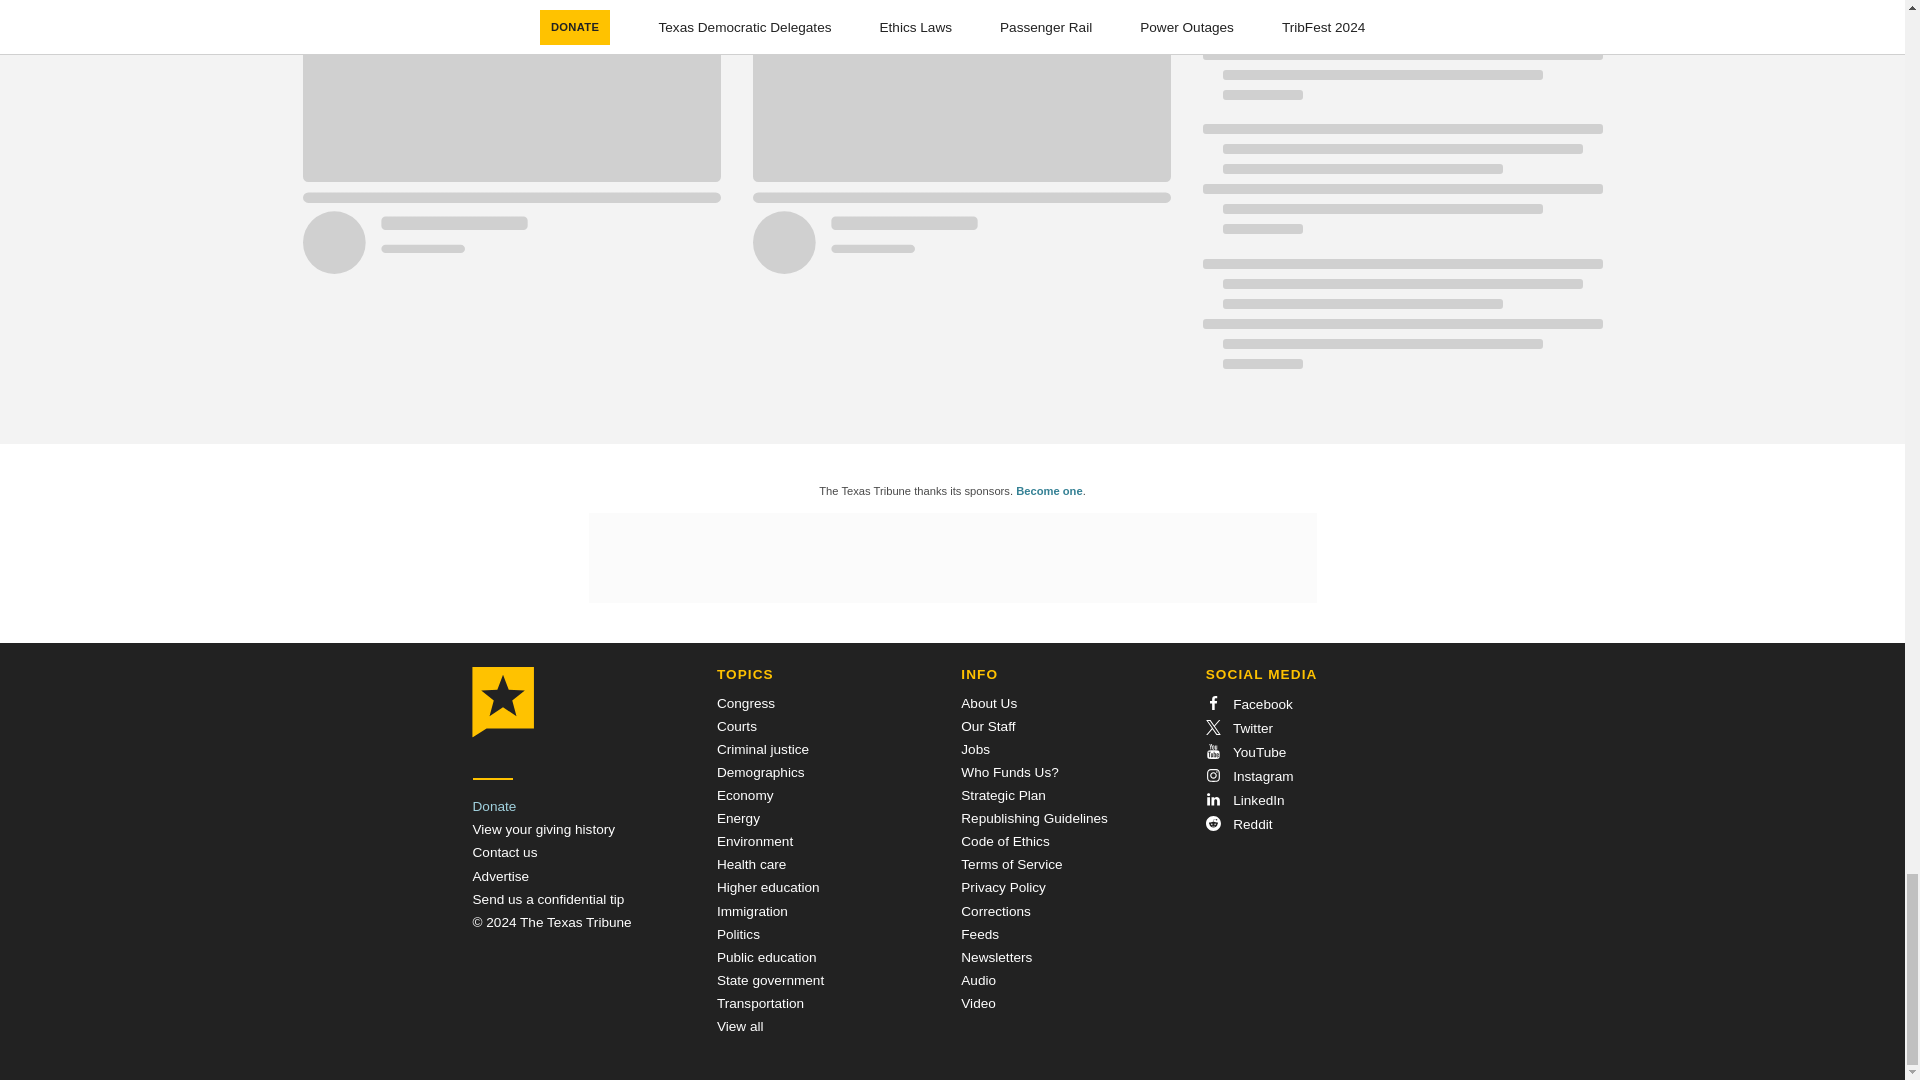 The image size is (1920, 1080). What do you see at coordinates (543, 829) in the screenshot?
I see `View your giving history` at bounding box center [543, 829].